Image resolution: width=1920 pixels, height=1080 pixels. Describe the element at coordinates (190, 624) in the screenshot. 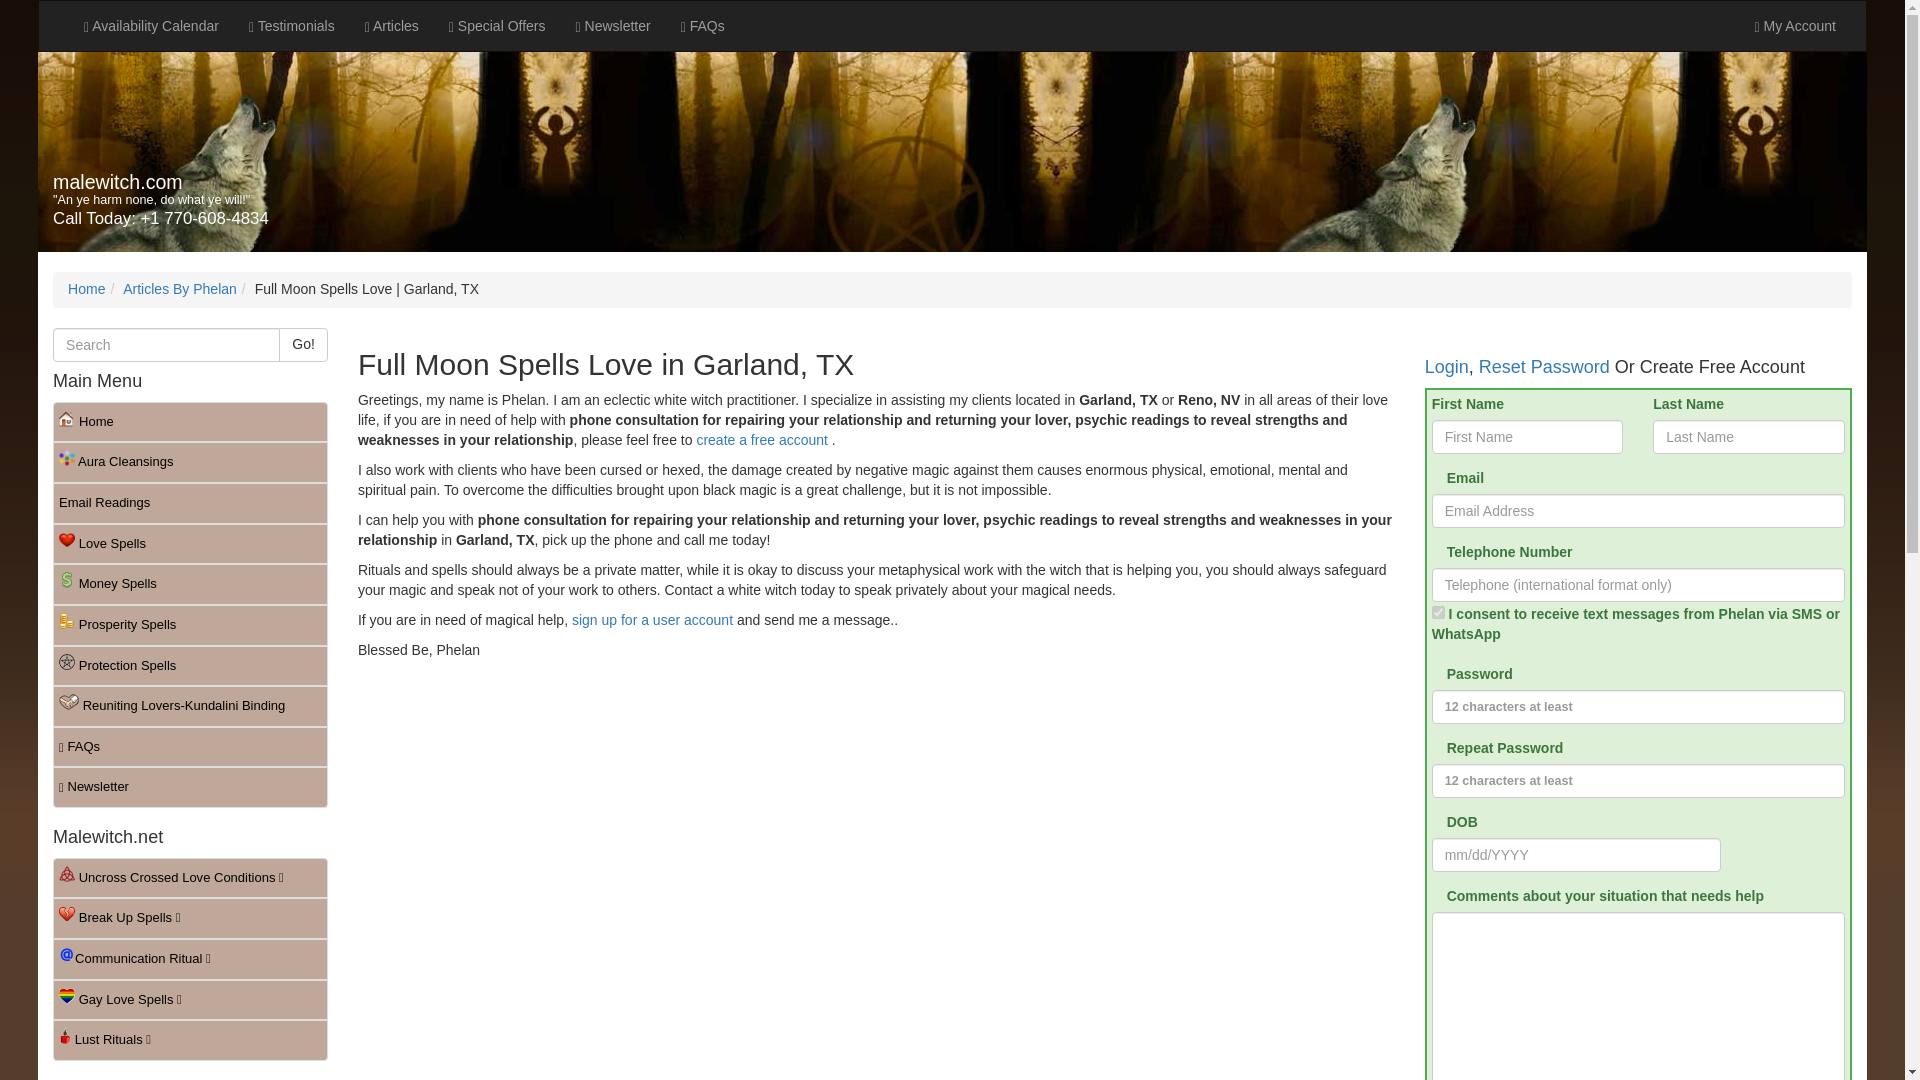

I see `prosperity spells` at that location.